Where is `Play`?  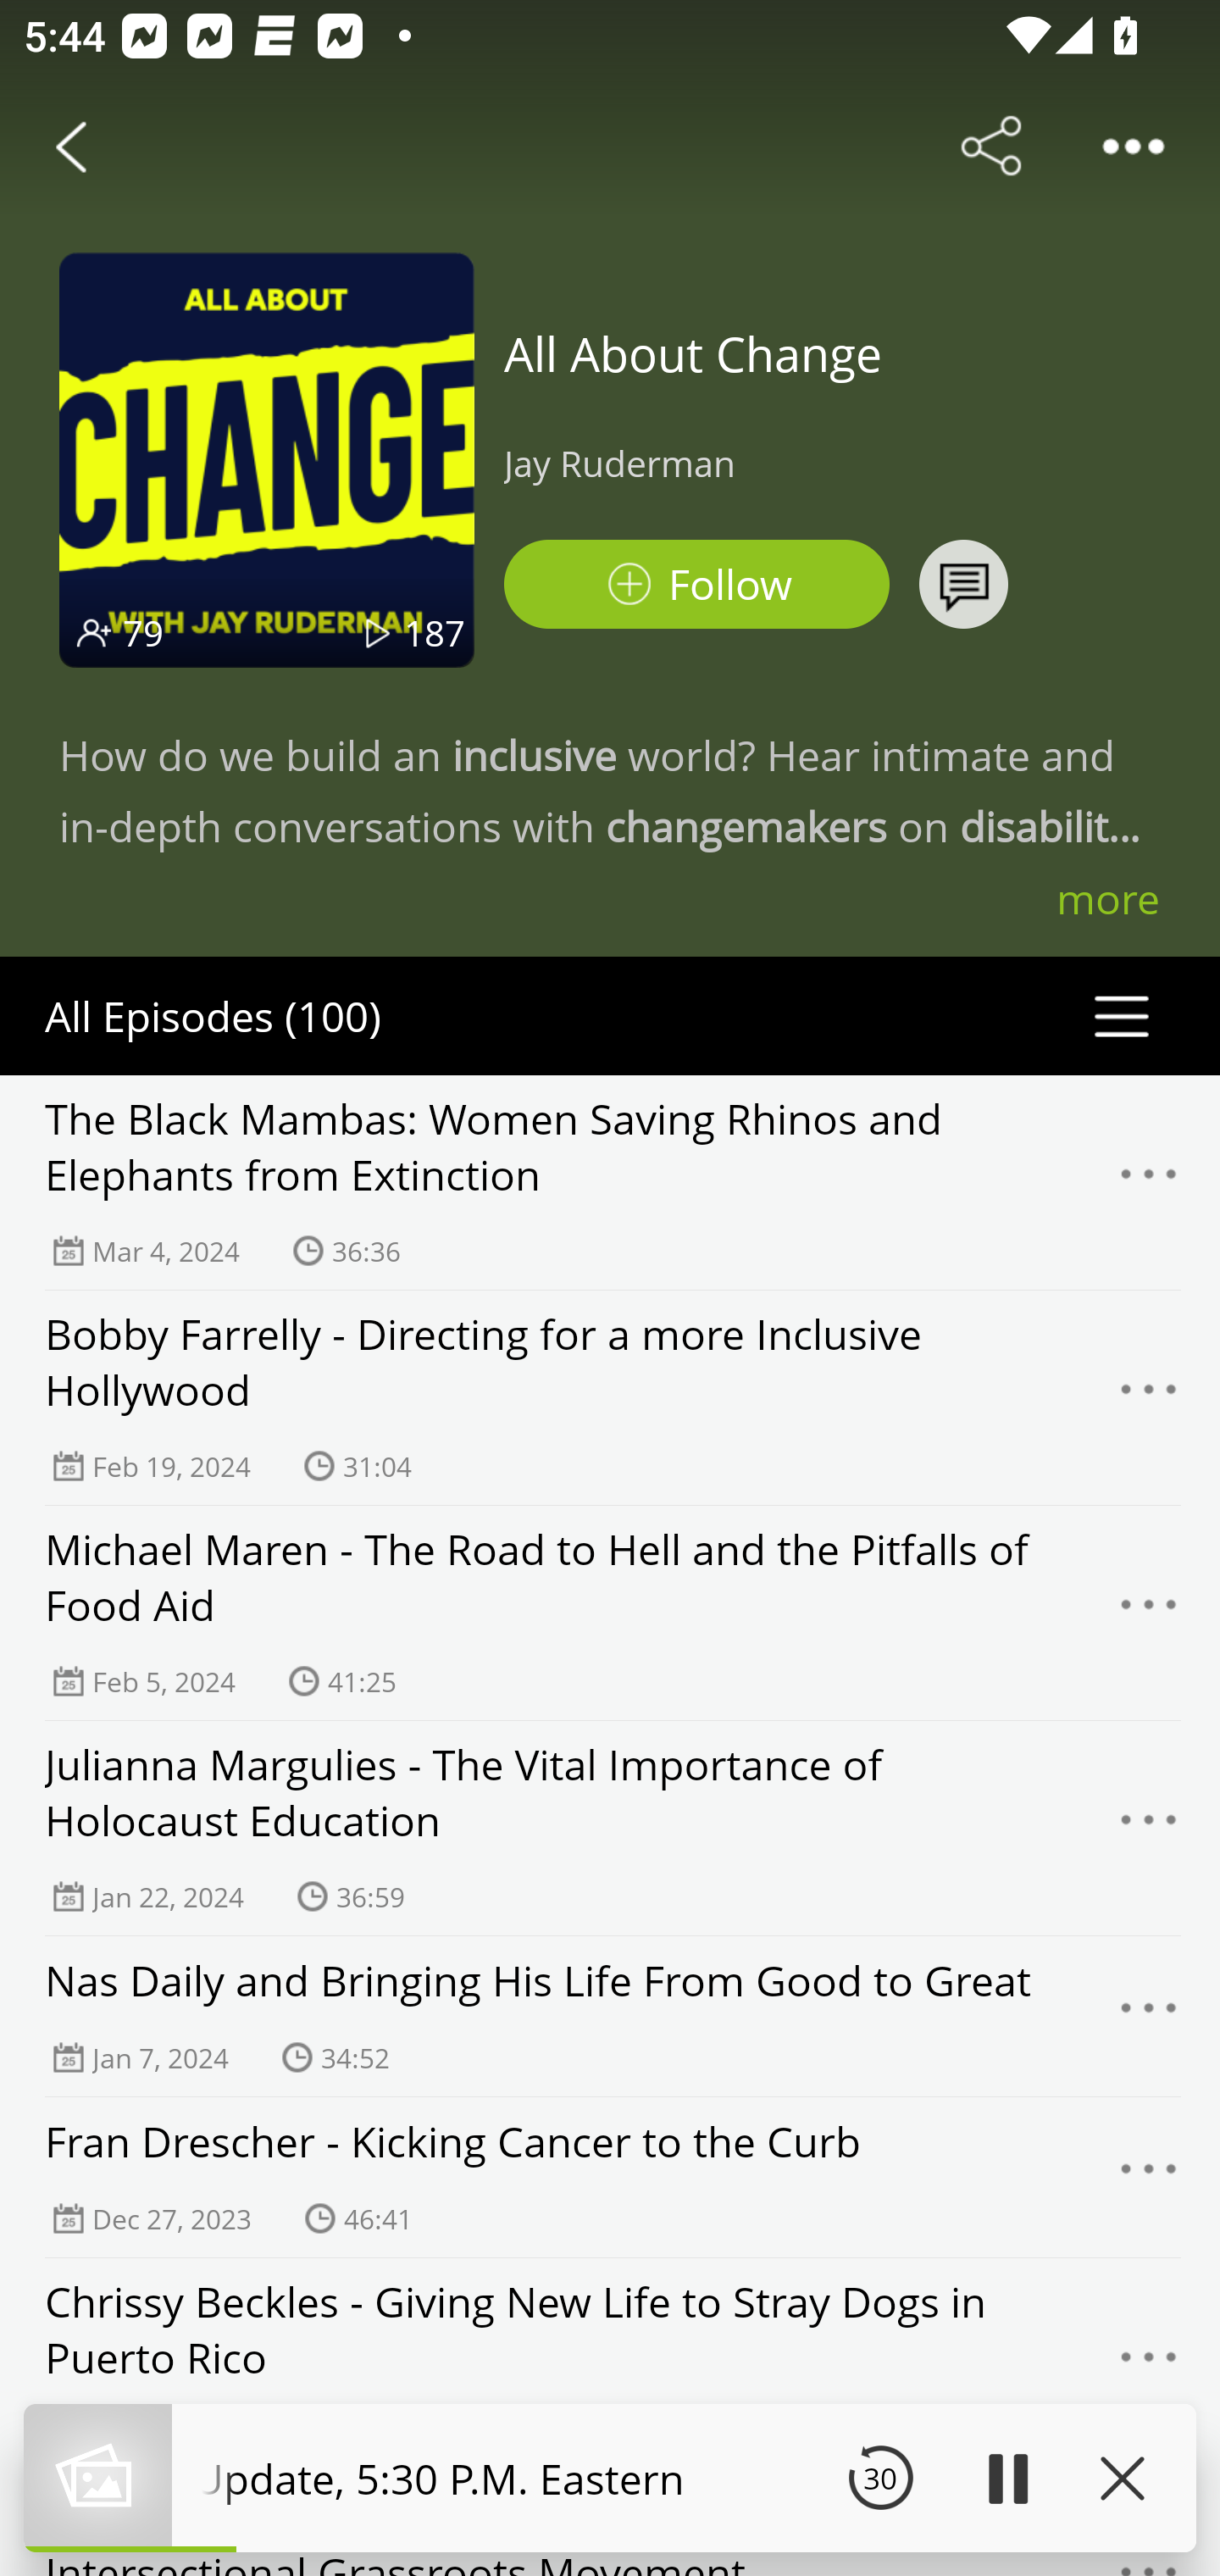
Play is located at coordinates (1006, 2478).